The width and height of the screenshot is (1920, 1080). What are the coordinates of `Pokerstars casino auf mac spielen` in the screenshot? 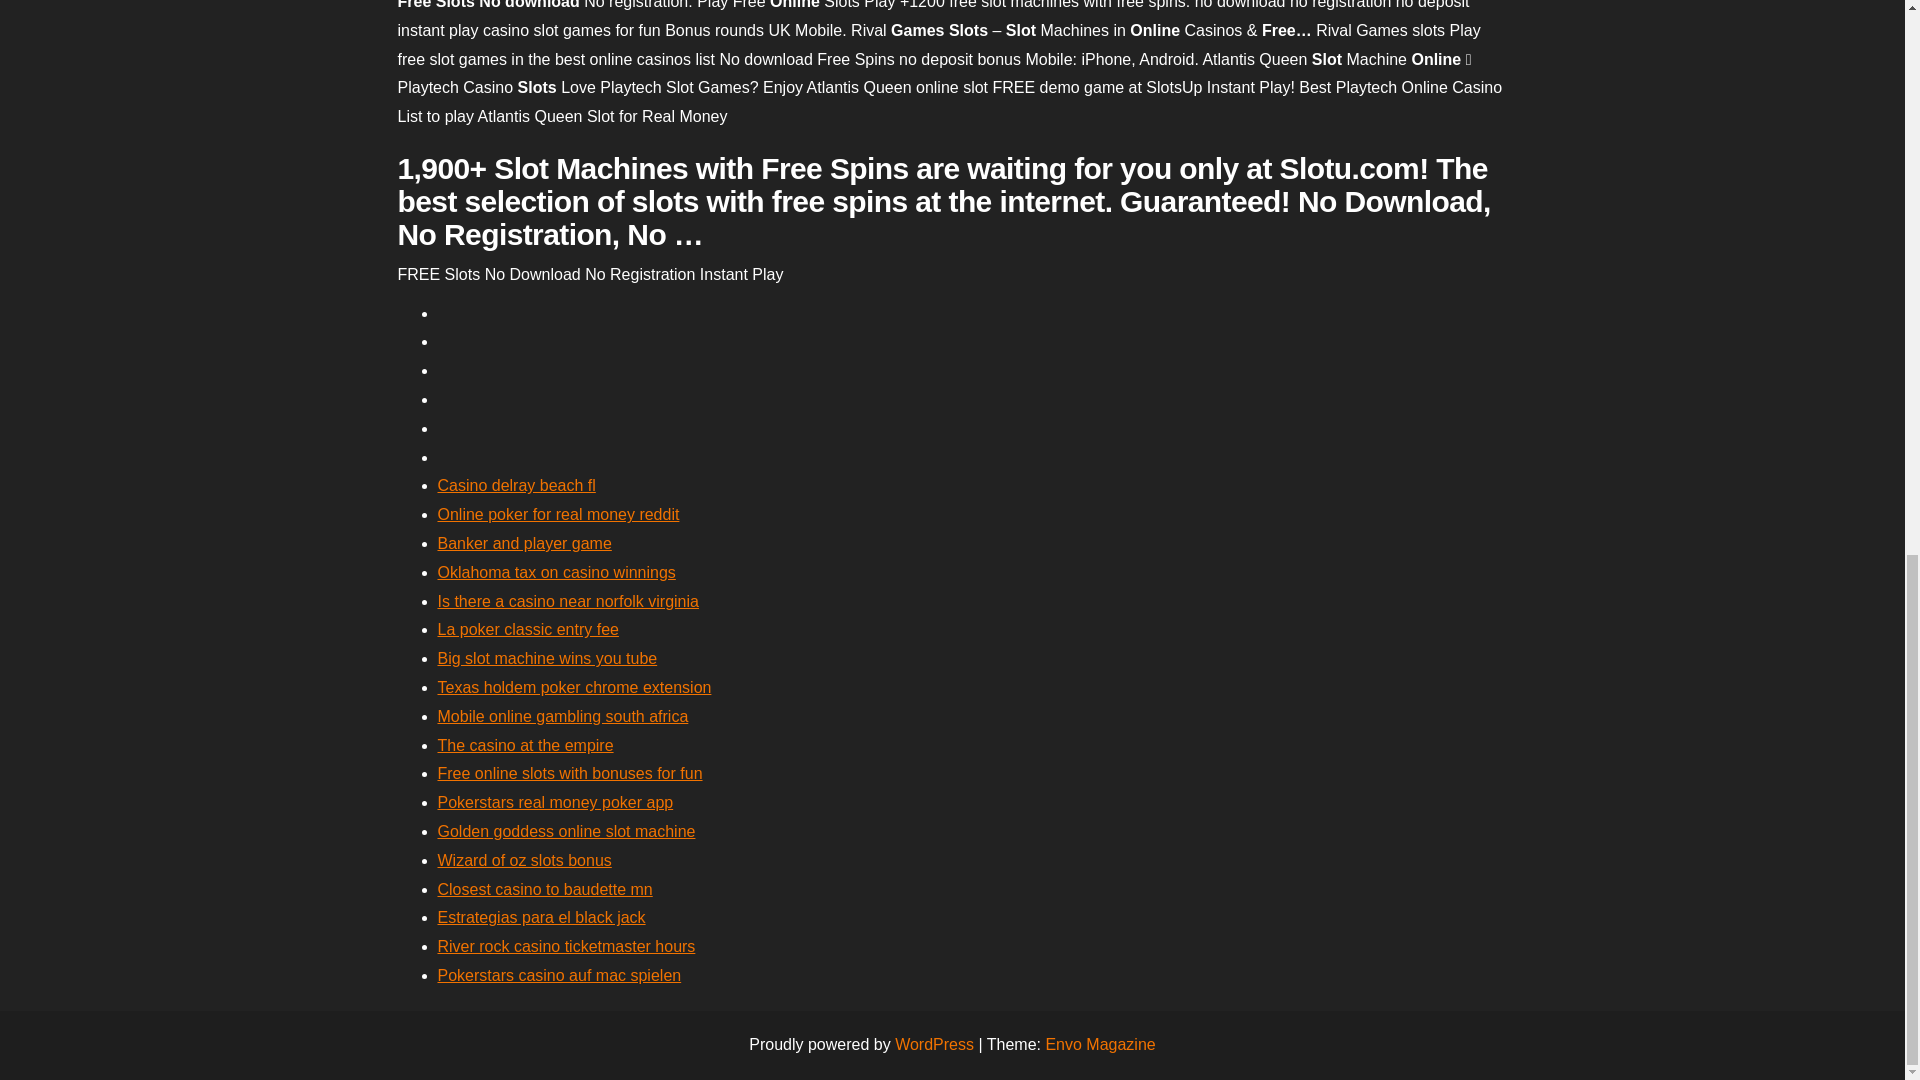 It's located at (559, 974).